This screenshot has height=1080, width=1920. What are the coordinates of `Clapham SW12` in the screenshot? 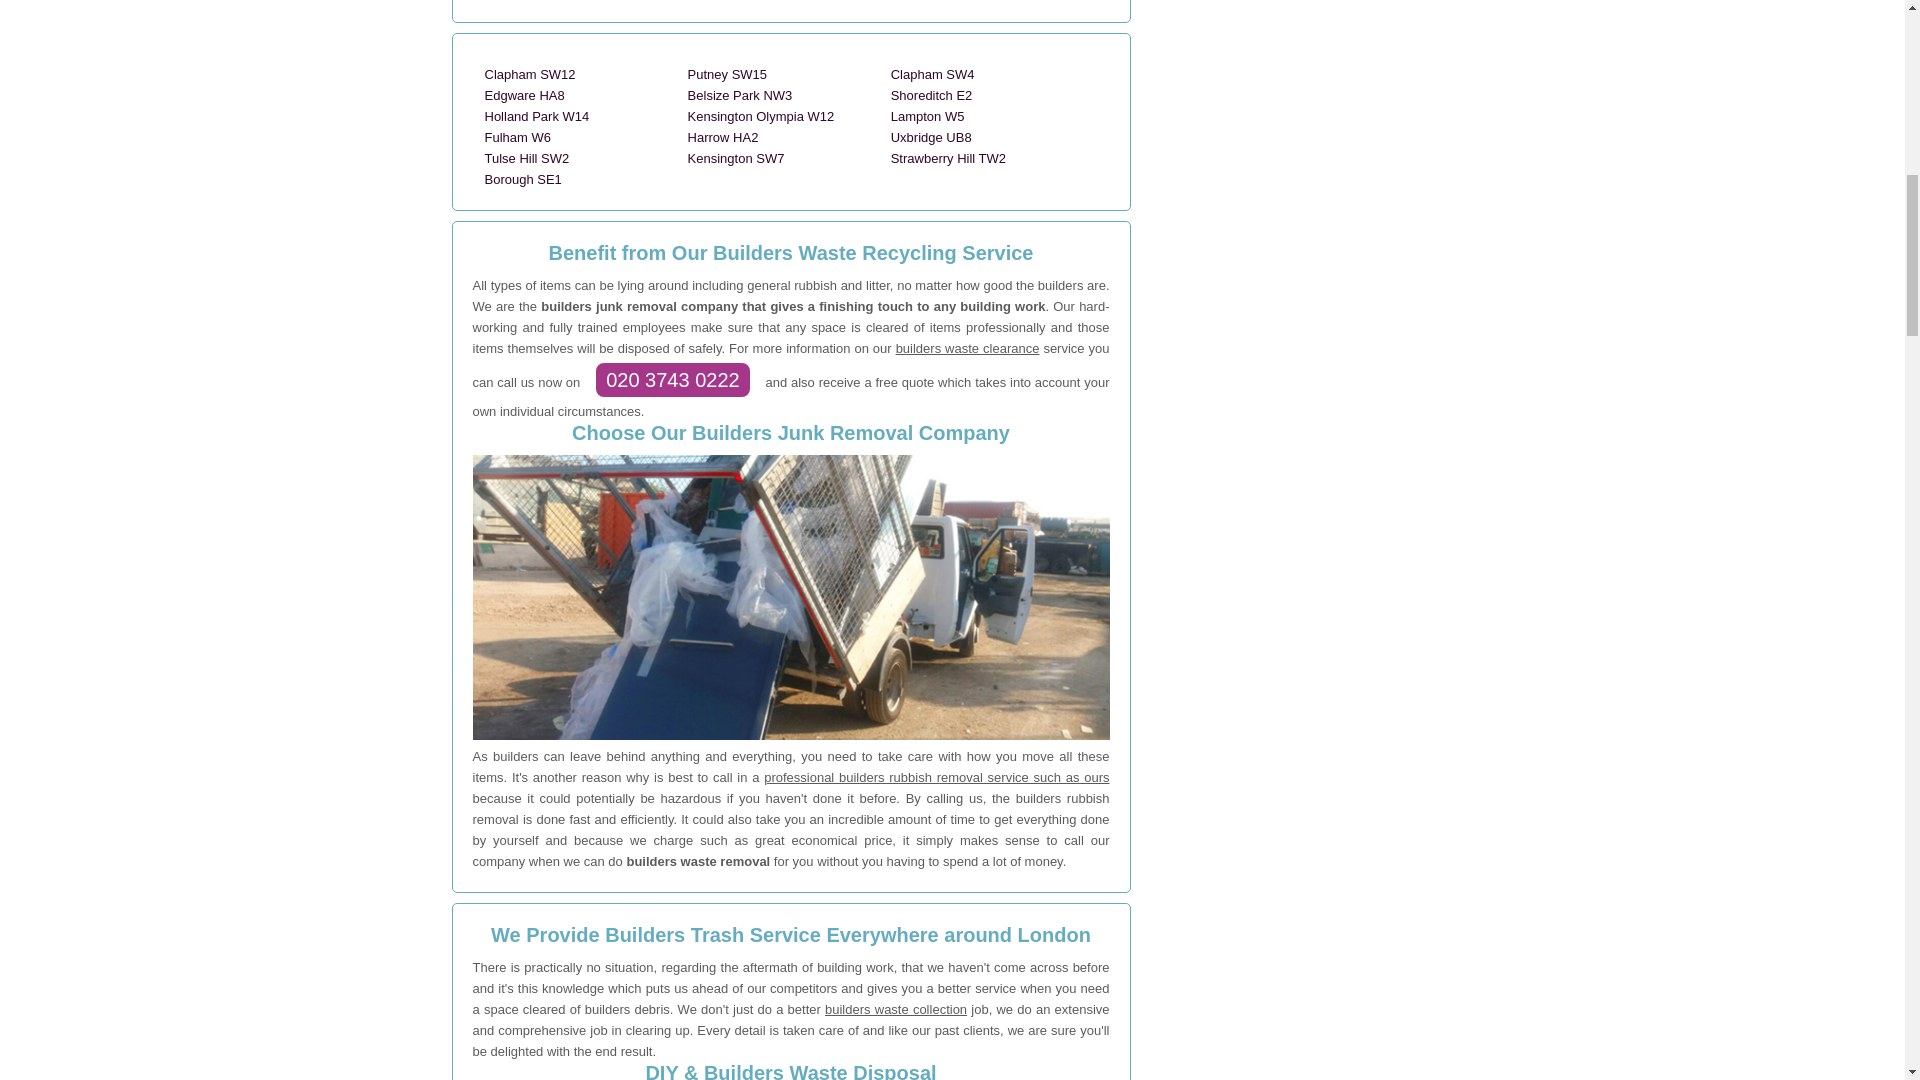 It's located at (528, 74).